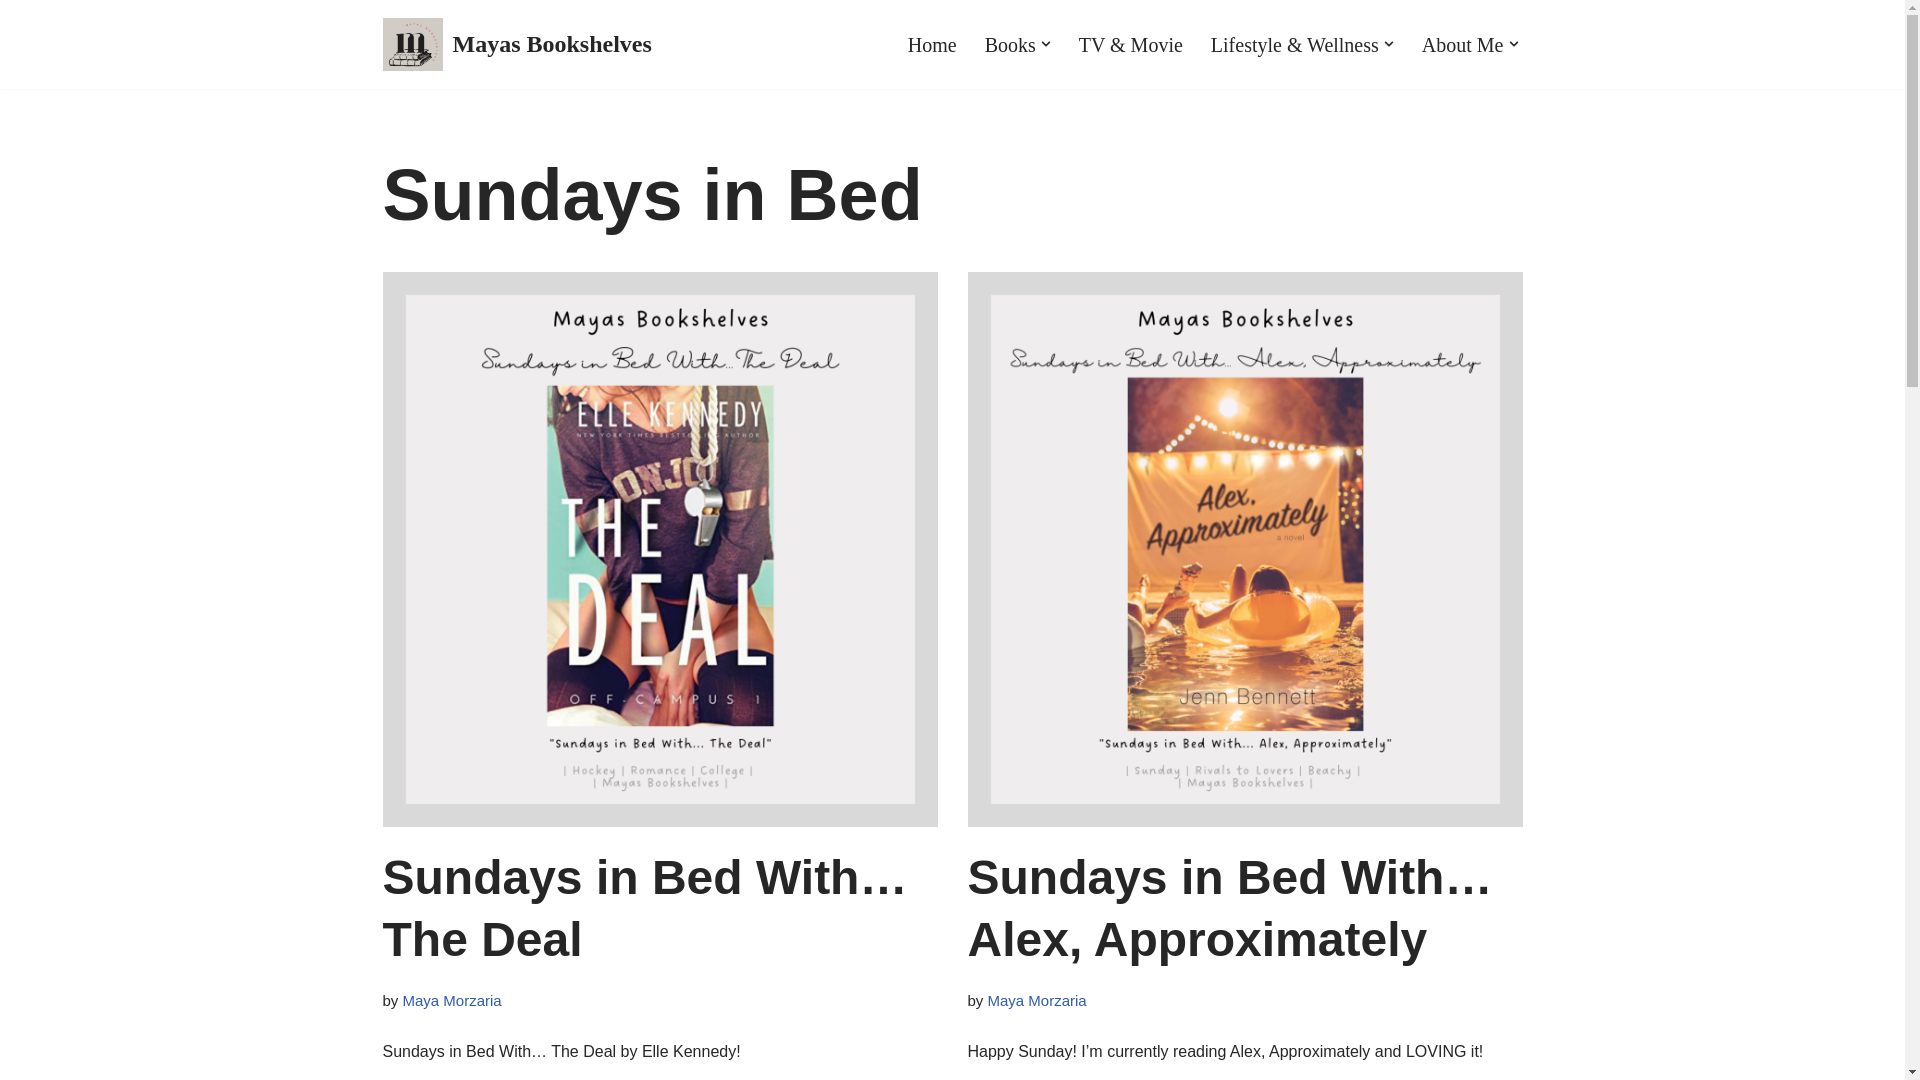 The height and width of the screenshot is (1080, 1920). What do you see at coordinates (1037, 1000) in the screenshot?
I see `Posts by Maya Morzaria` at bounding box center [1037, 1000].